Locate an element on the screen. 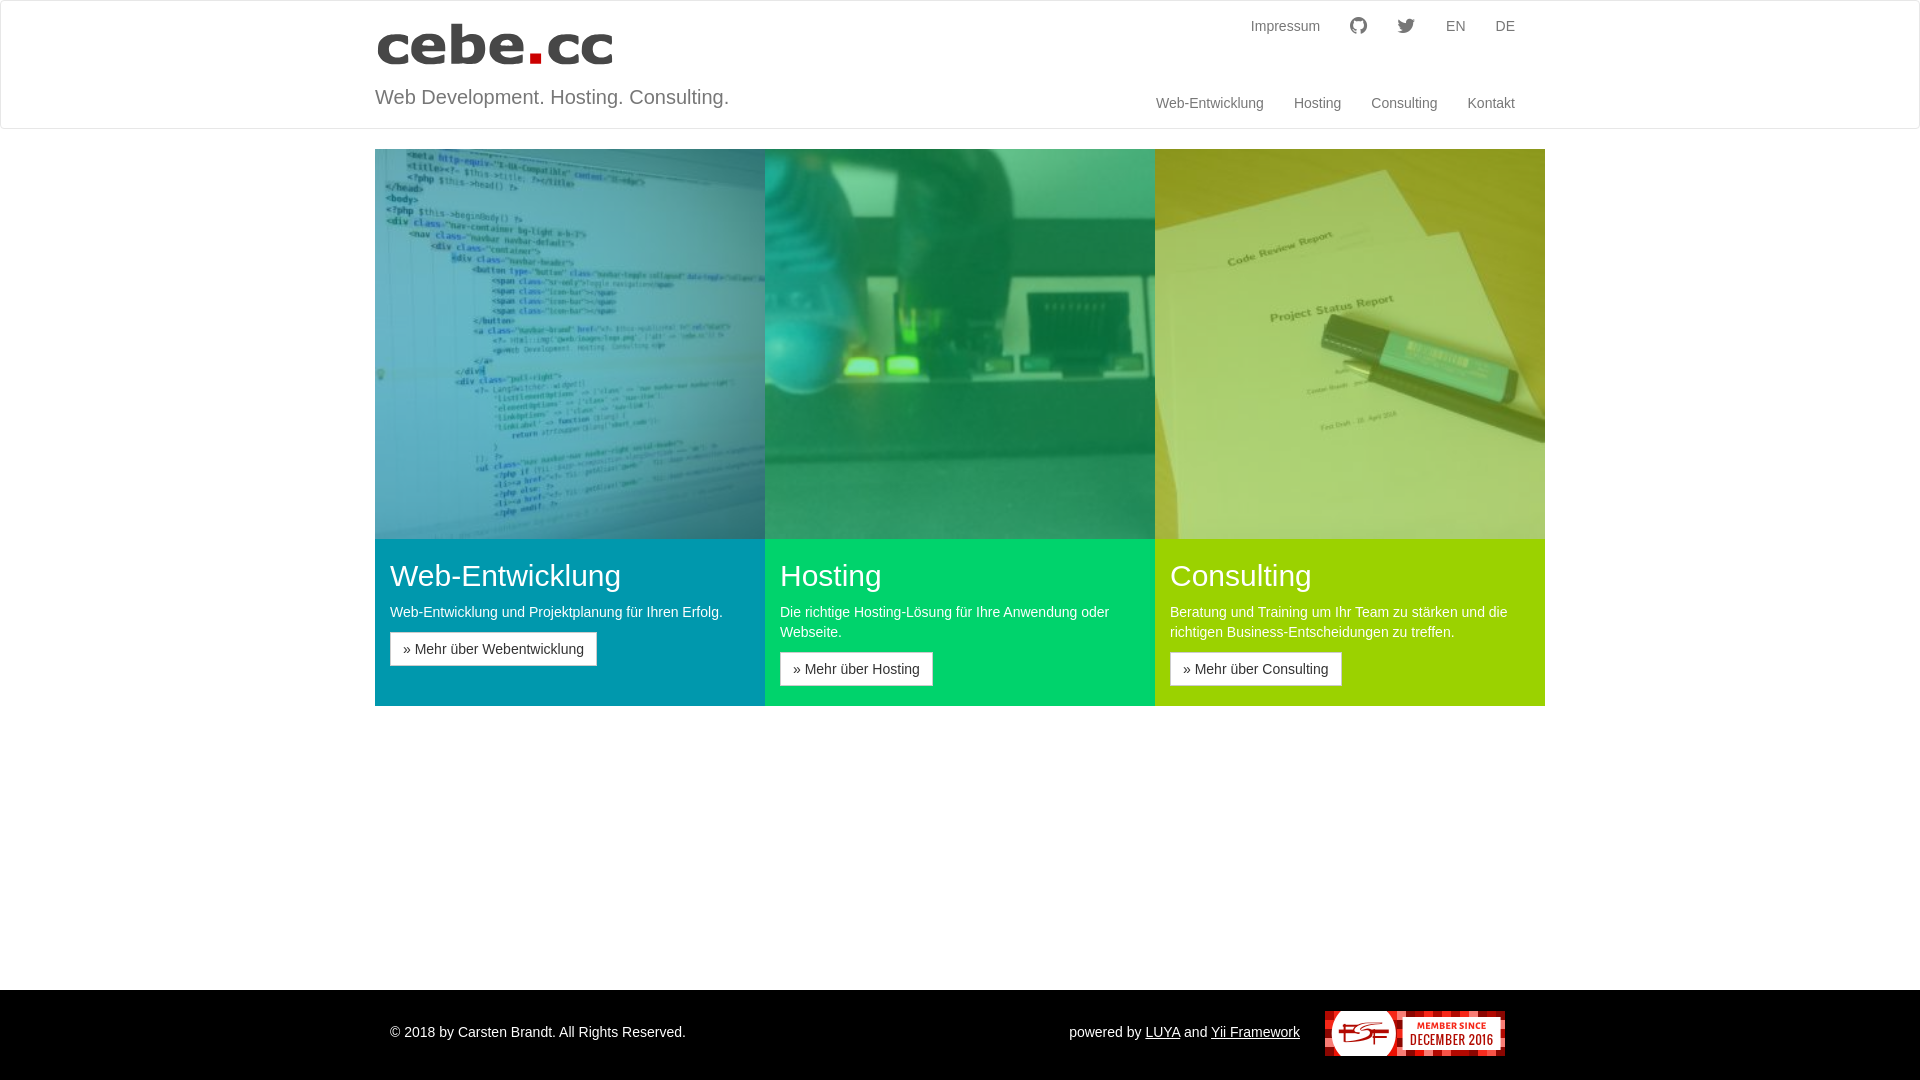 This screenshot has height=1080, width=1920. Web-Entwicklung is located at coordinates (1210, 102).